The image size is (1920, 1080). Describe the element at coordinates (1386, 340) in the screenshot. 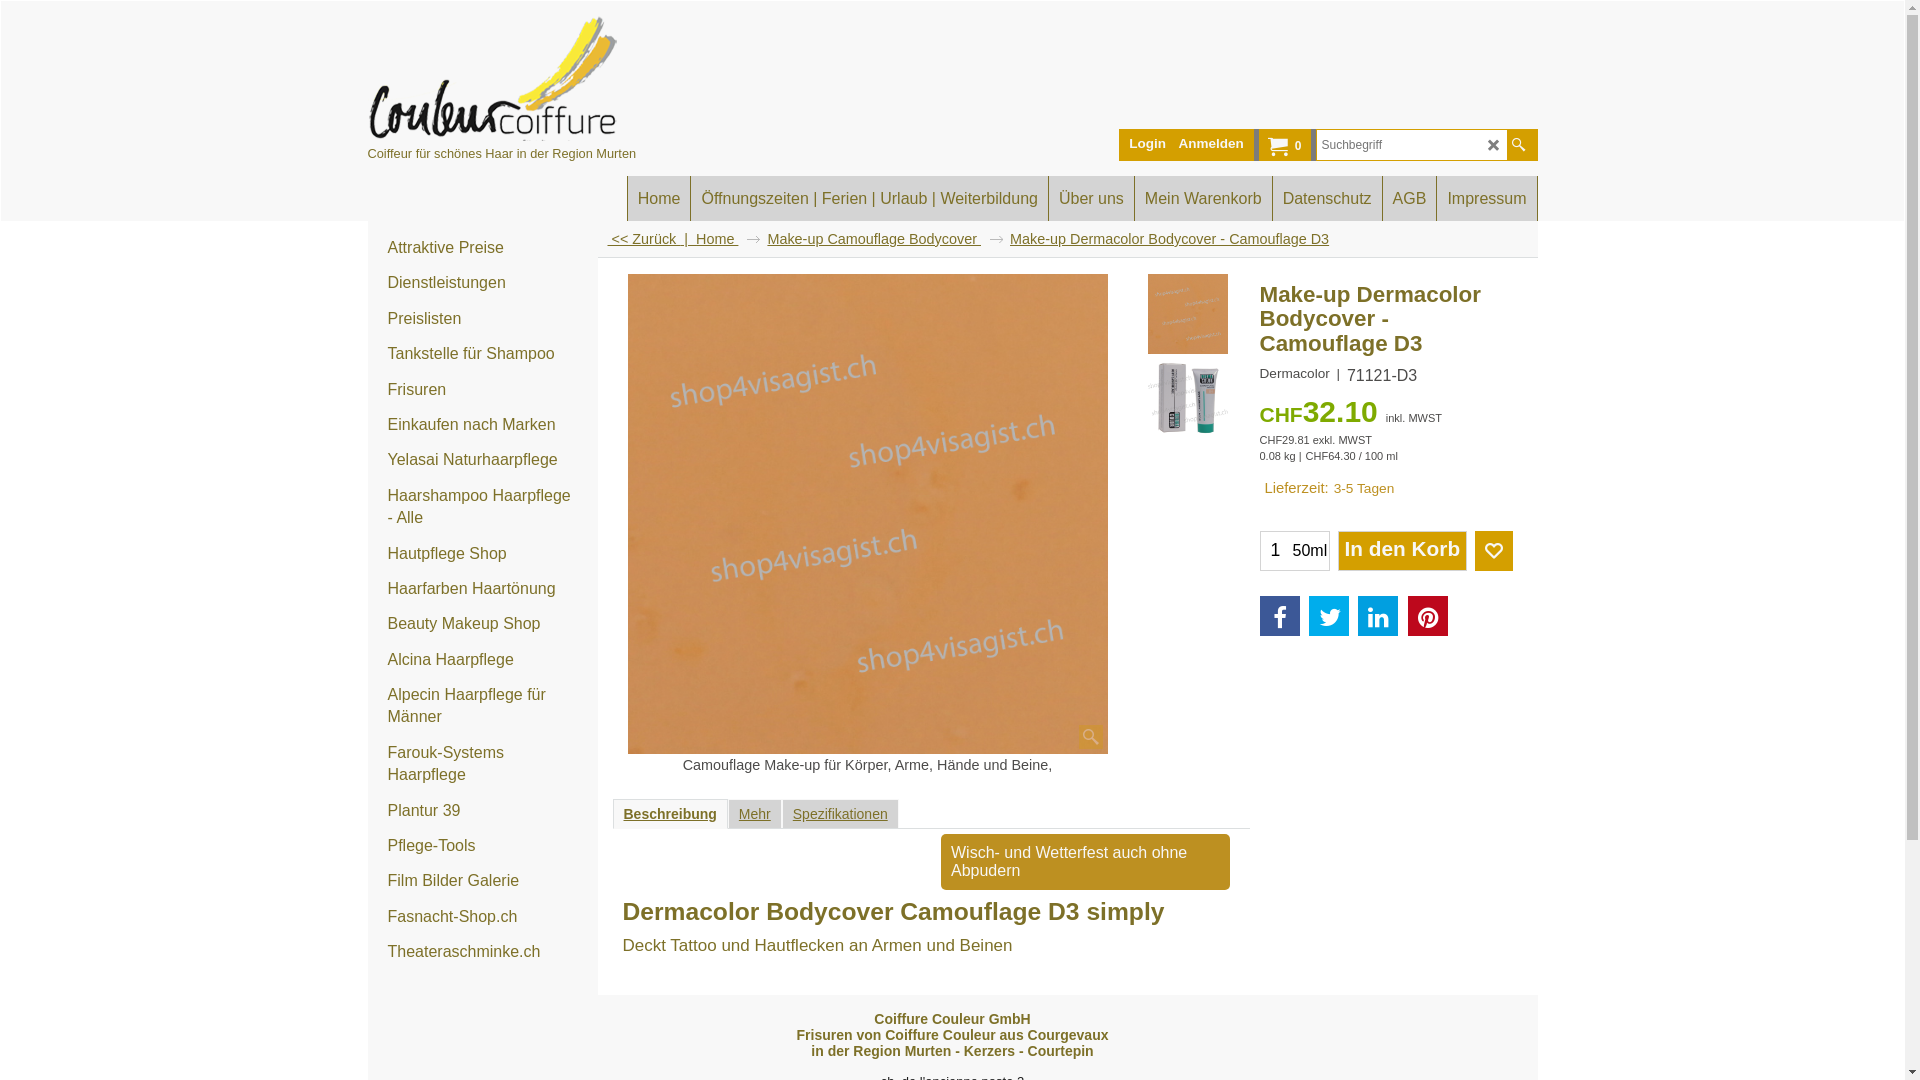

I see `Make-up Dermacolor Bodycover - Camouflage D3` at that location.